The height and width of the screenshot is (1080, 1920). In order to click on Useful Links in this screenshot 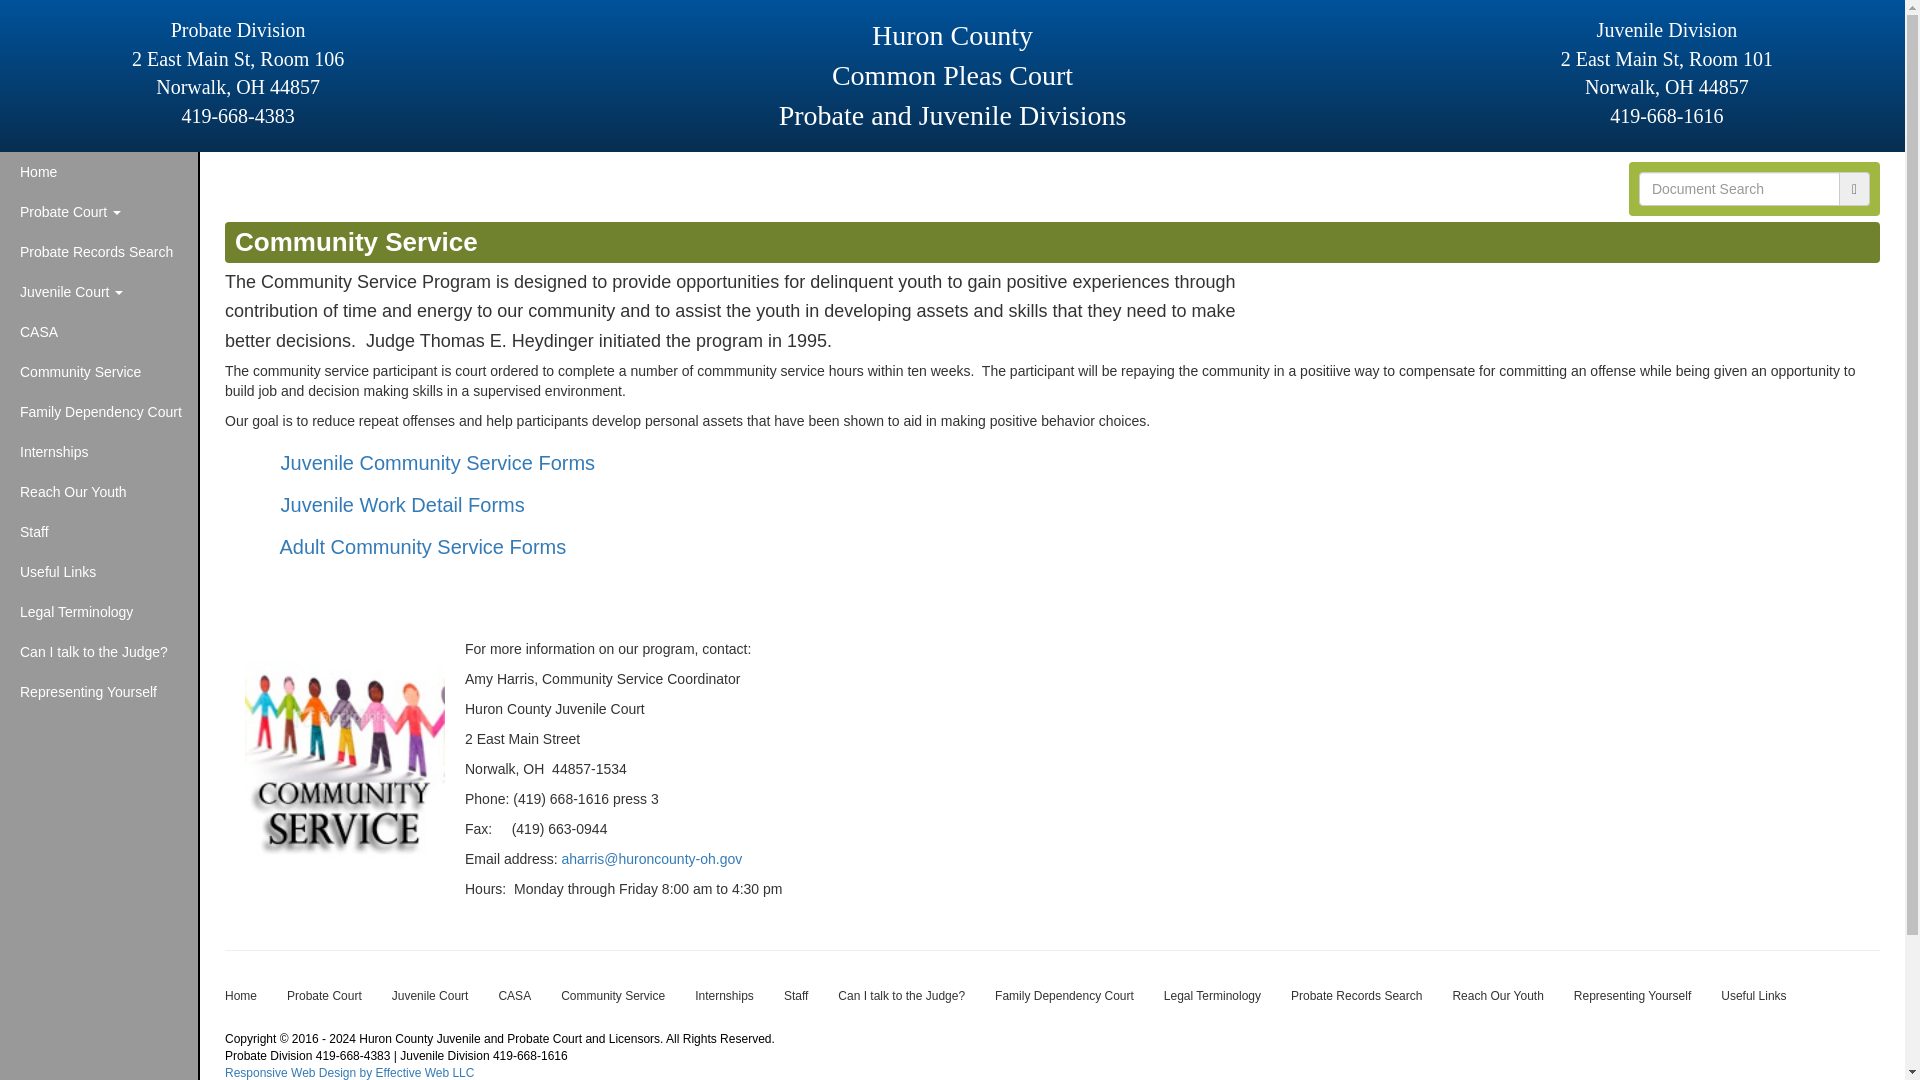, I will do `click(98, 571)`.